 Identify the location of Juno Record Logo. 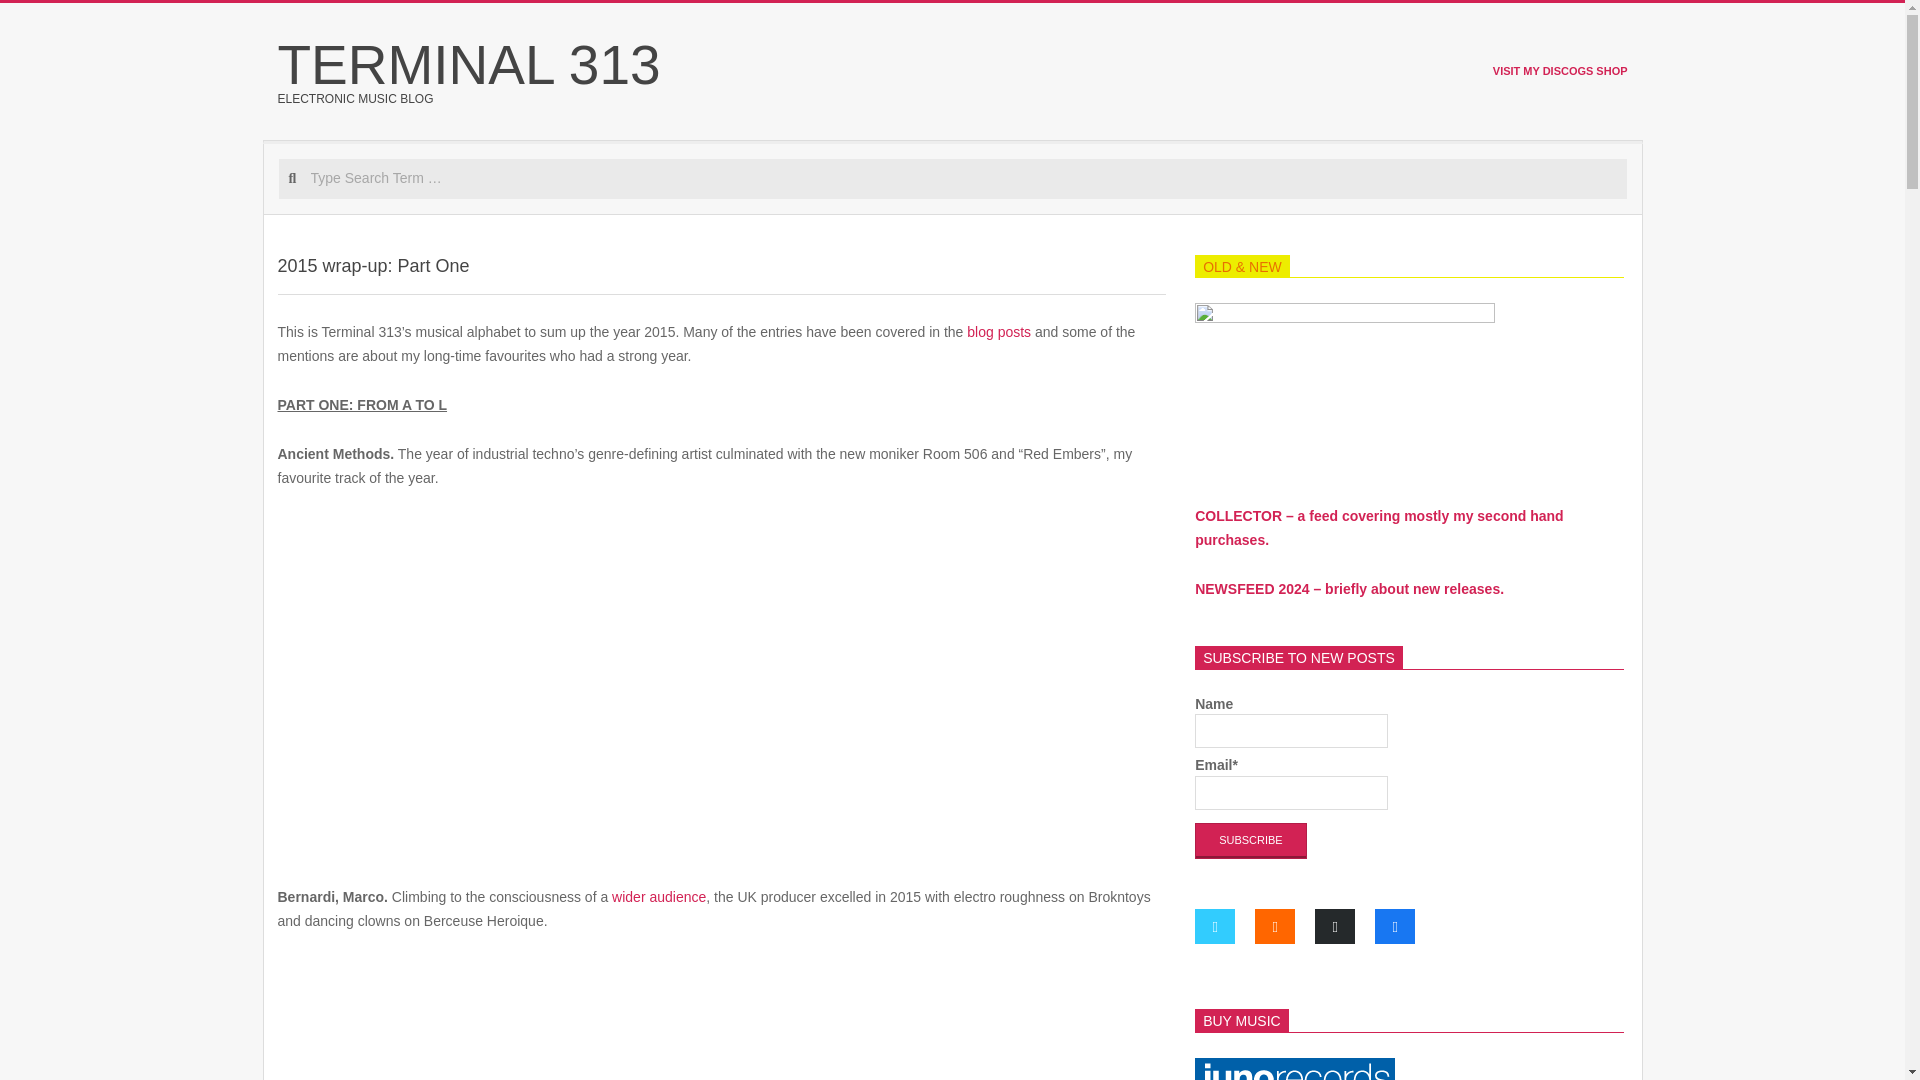
(1294, 1069).